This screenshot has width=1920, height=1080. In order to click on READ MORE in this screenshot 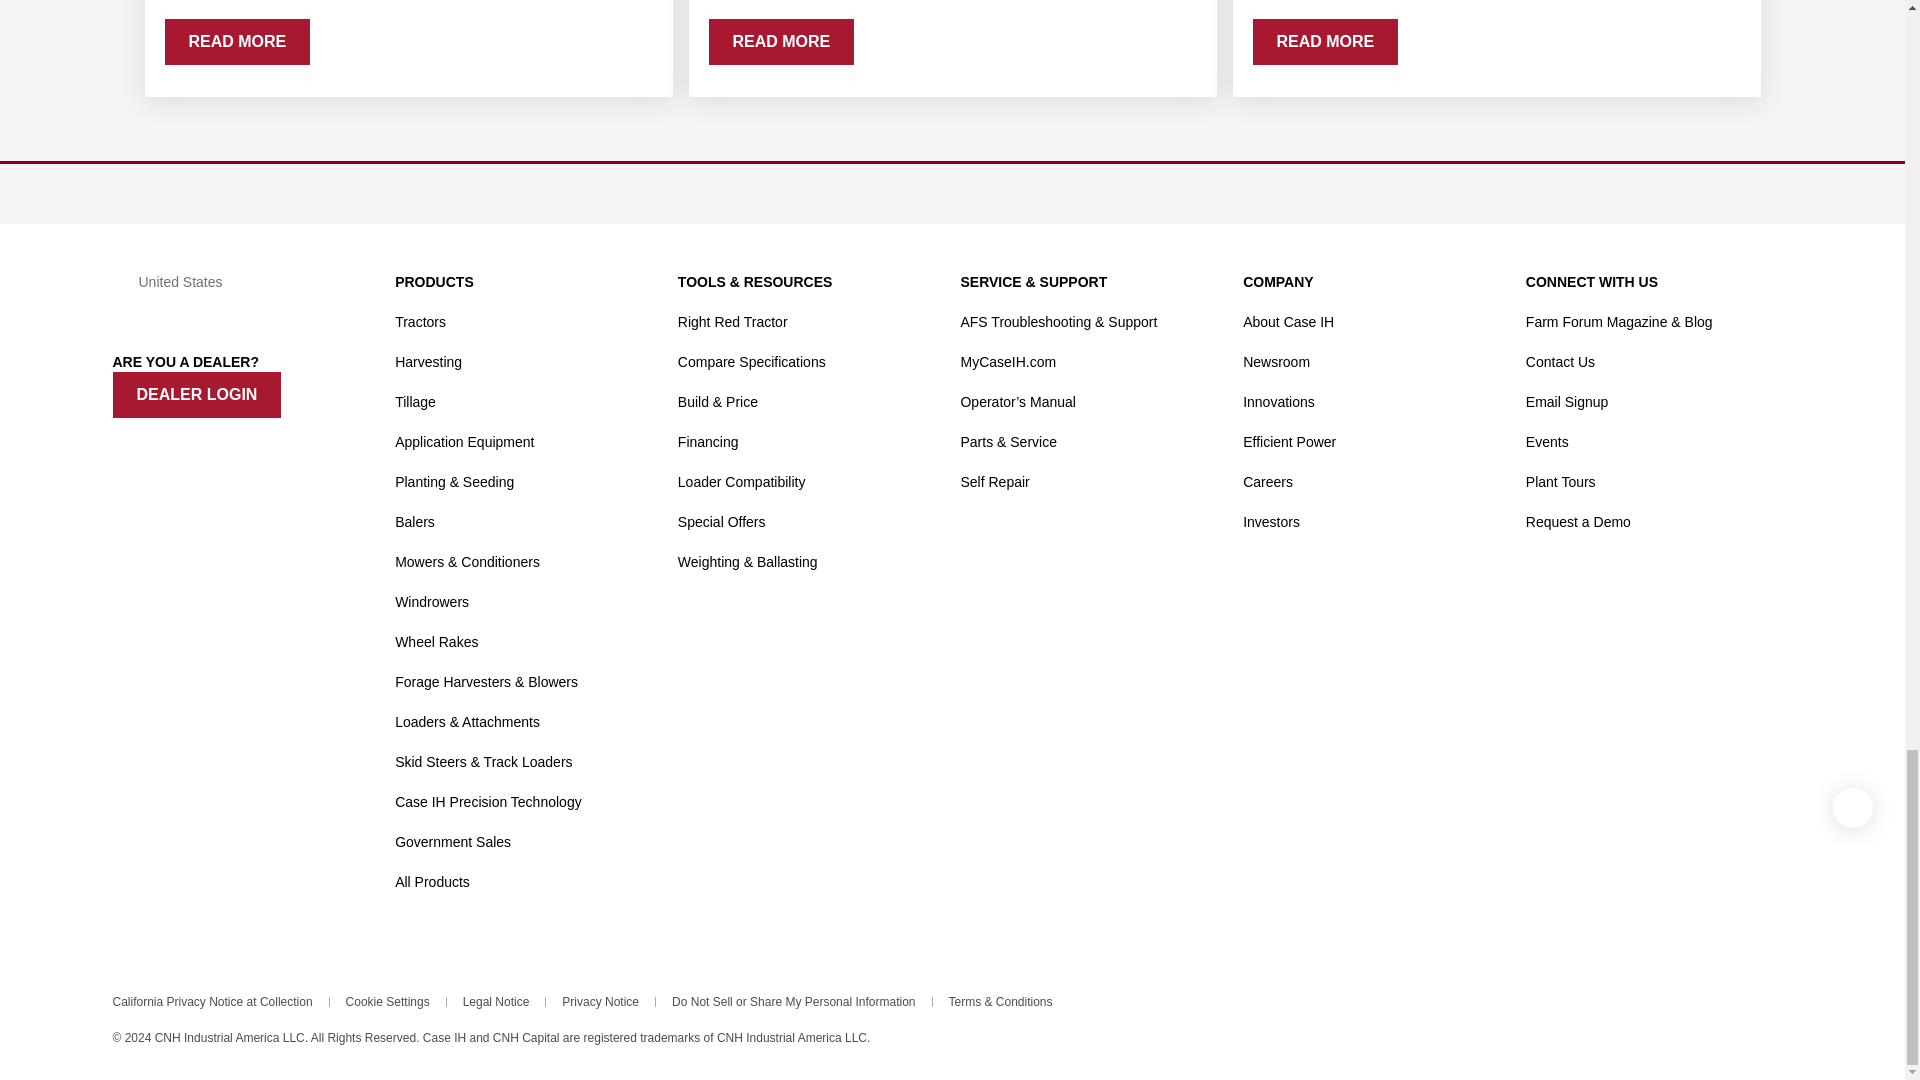, I will do `click(781, 42)`.